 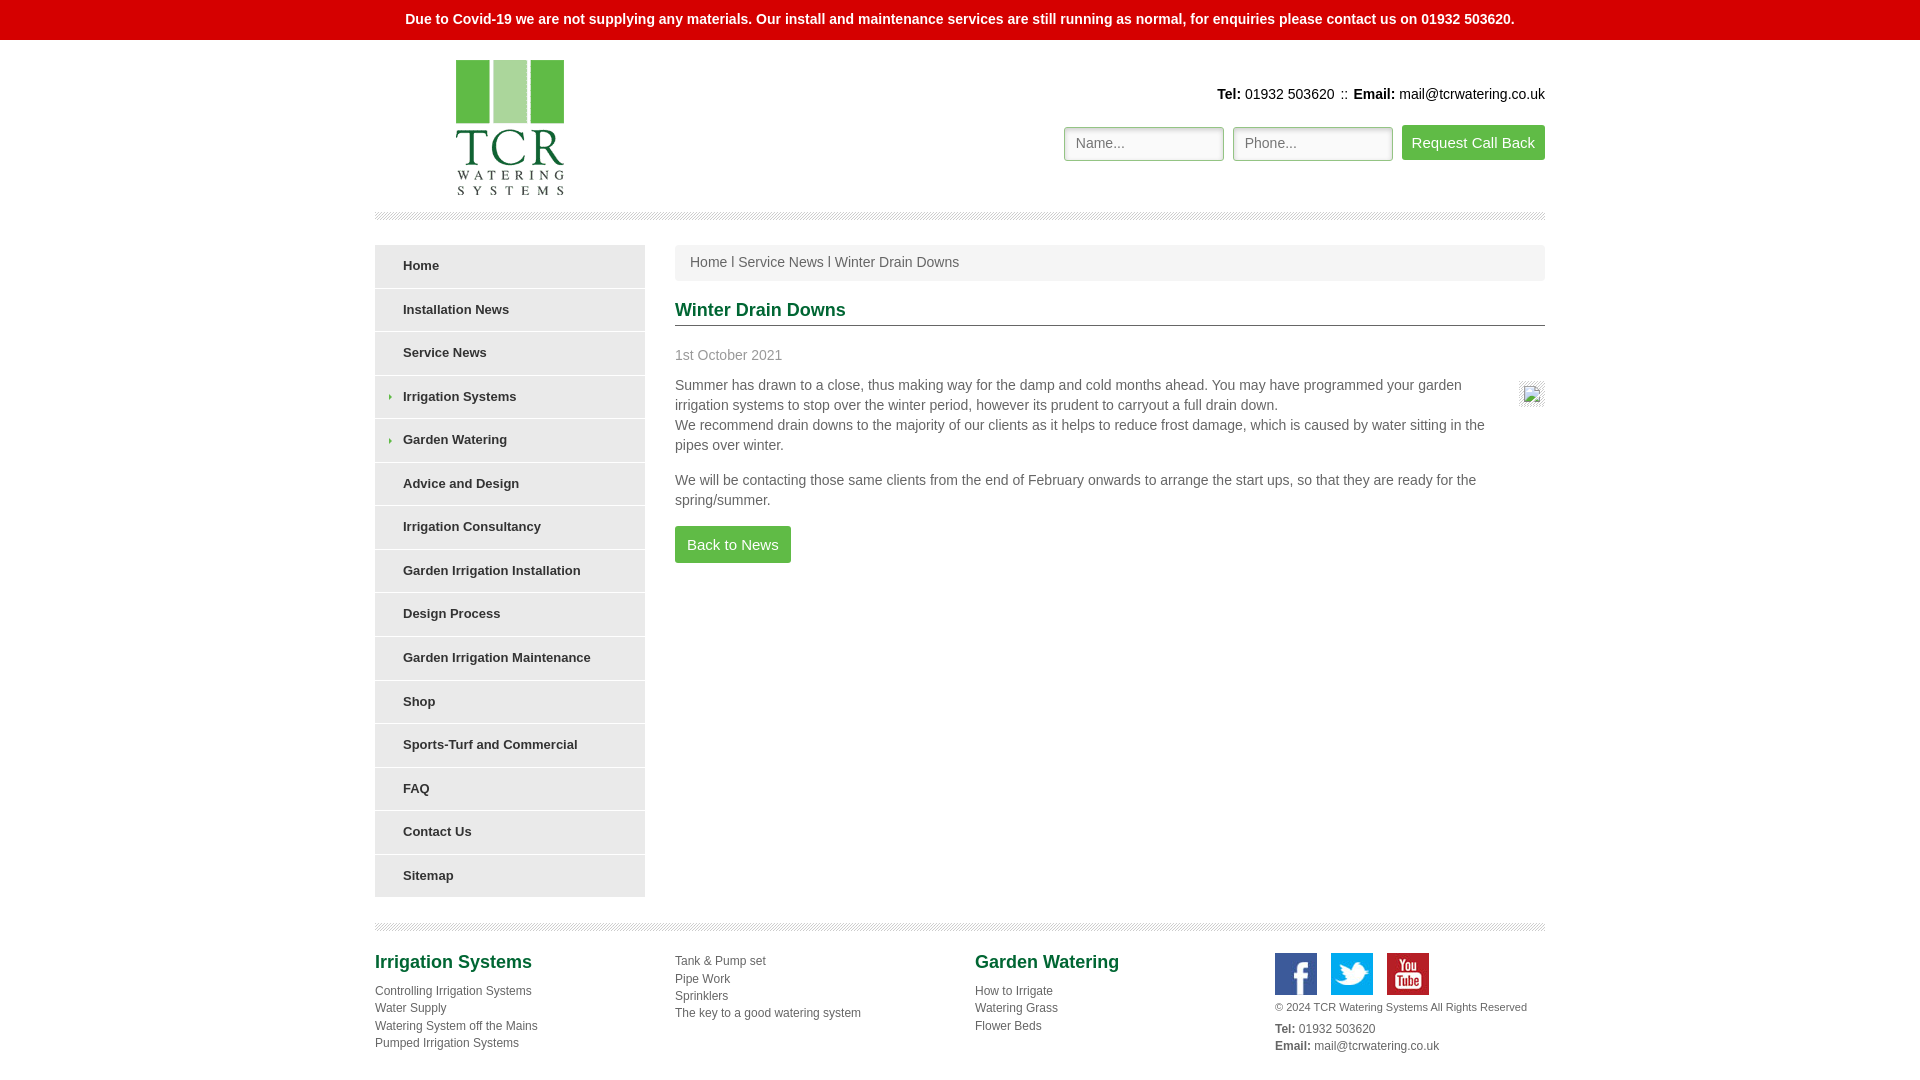 I want to click on Home, so click(x=510, y=266).